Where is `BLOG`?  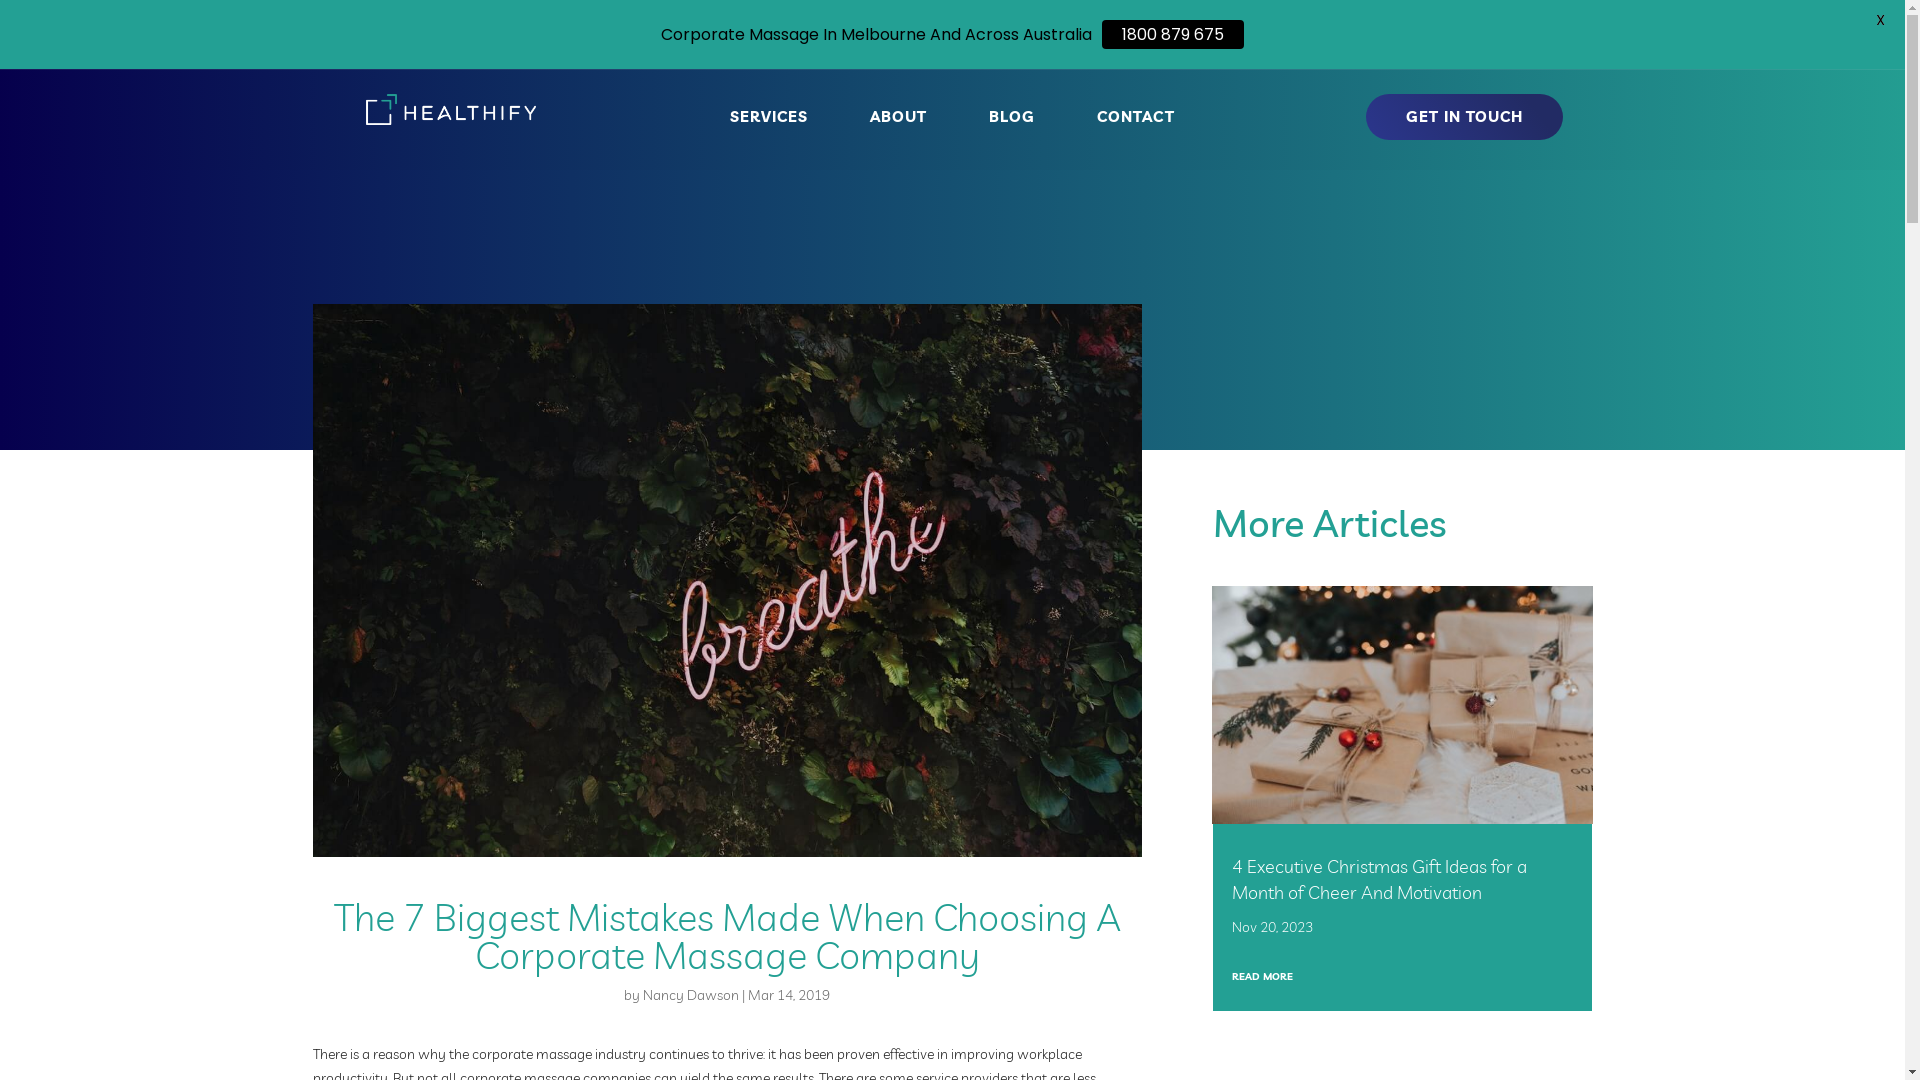
BLOG is located at coordinates (1012, 121).